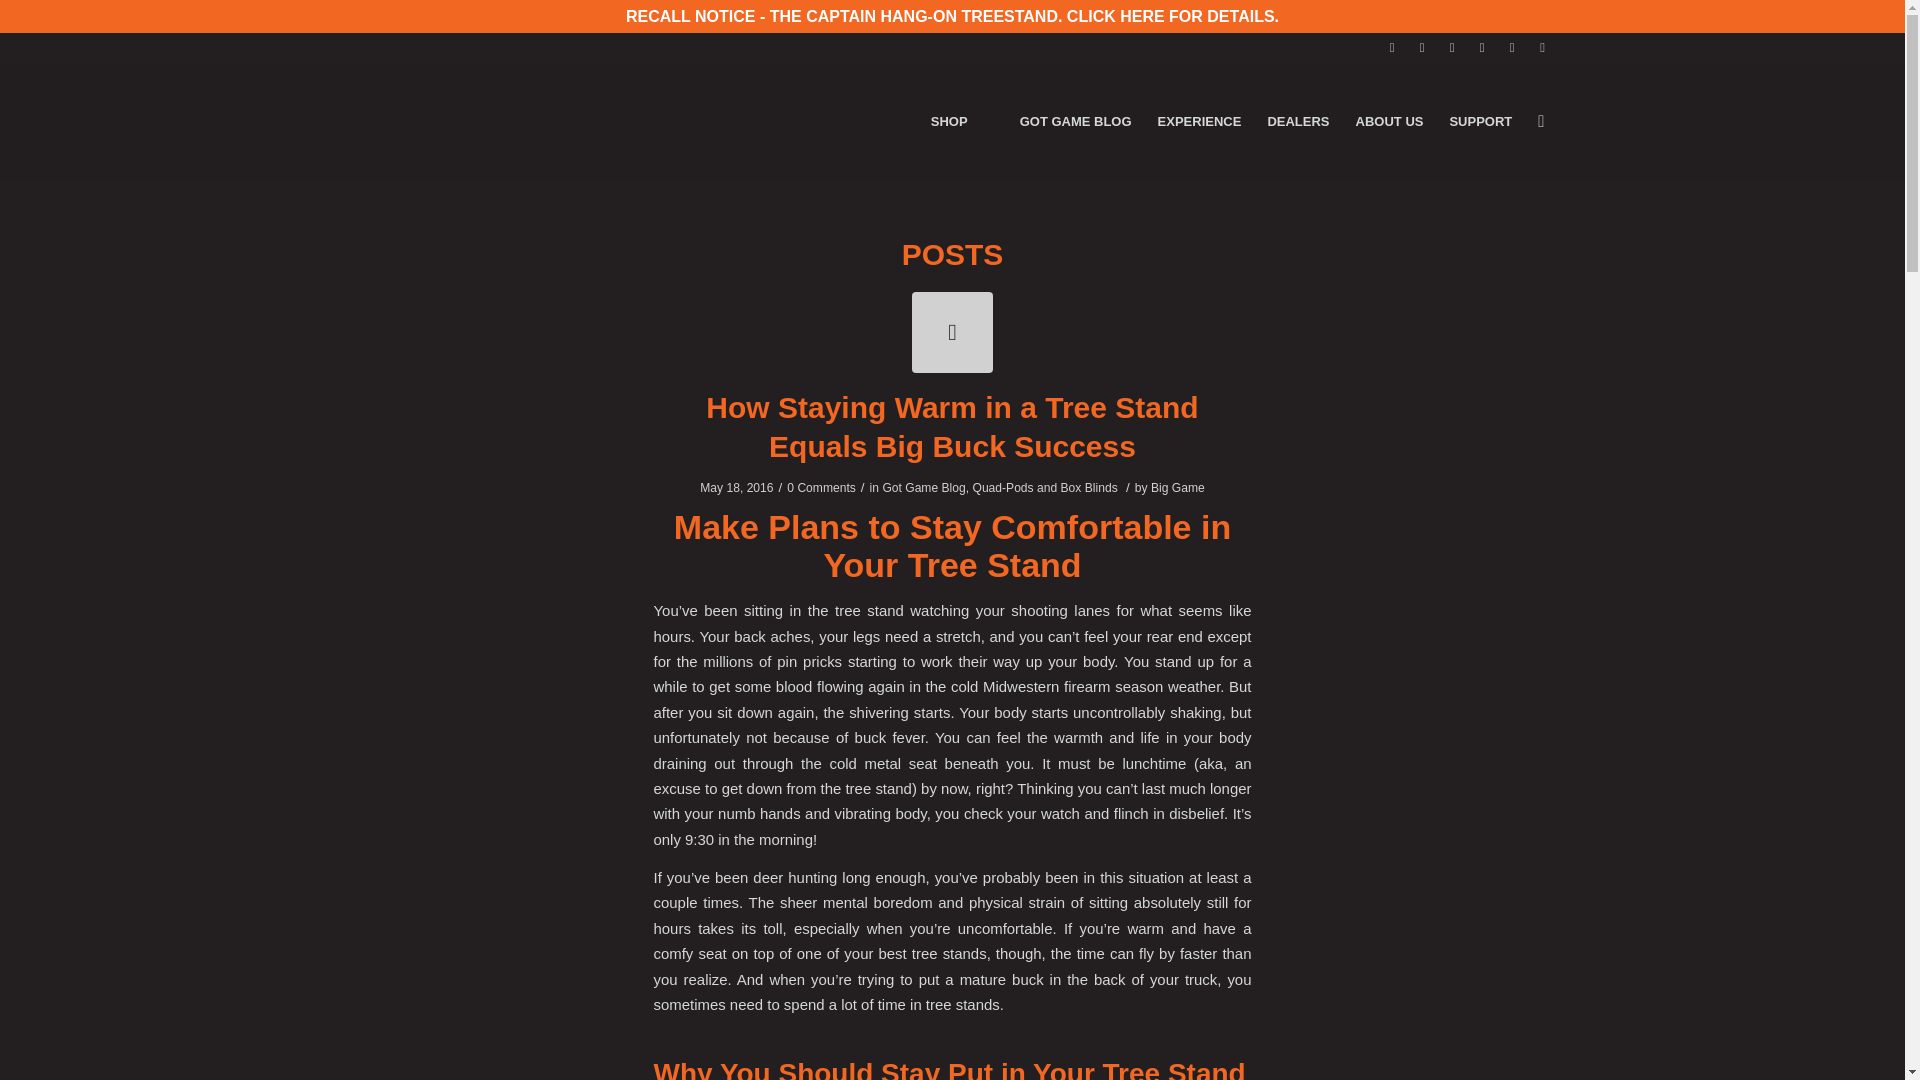 The height and width of the screenshot is (1080, 1920). What do you see at coordinates (1482, 48) in the screenshot?
I see `Pinterest` at bounding box center [1482, 48].